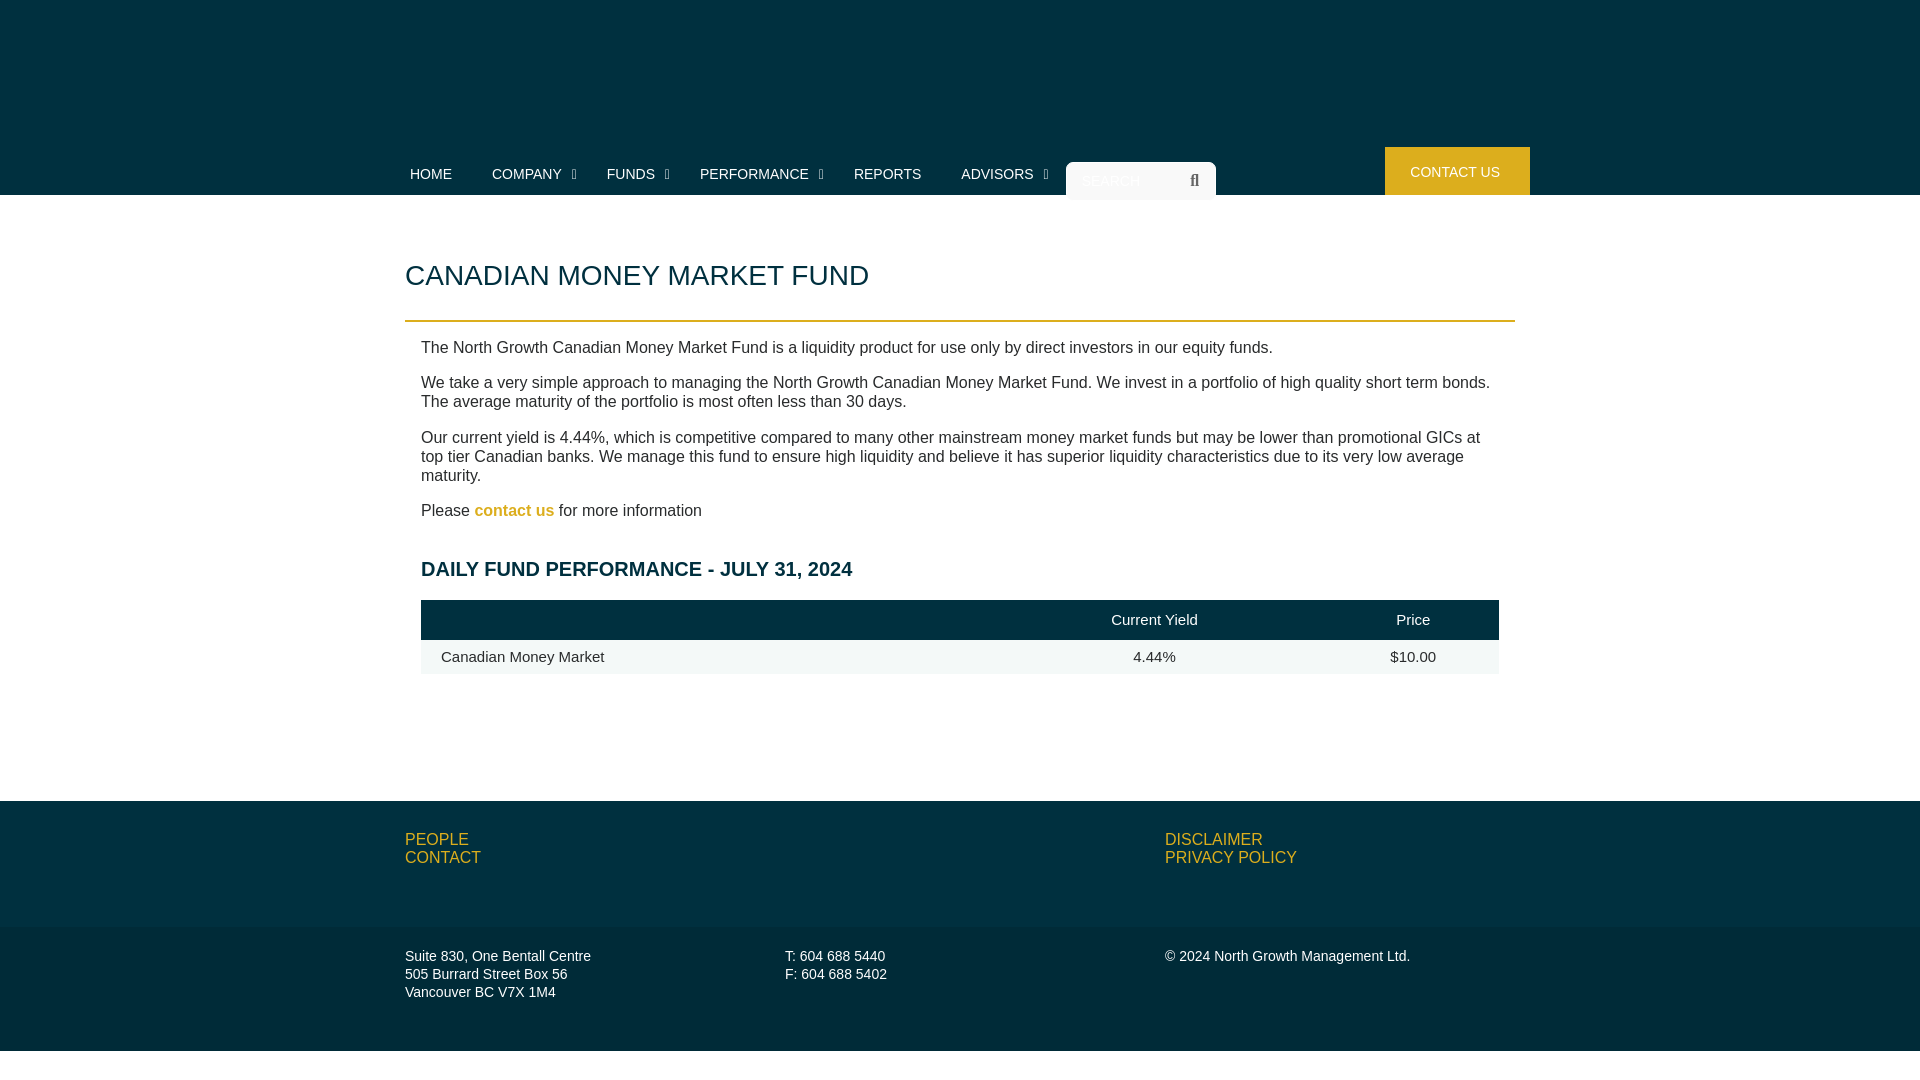 The height and width of the screenshot is (1080, 1920). Describe the element at coordinates (886, 174) in the screenshot. I see `REPORTS` at that location.